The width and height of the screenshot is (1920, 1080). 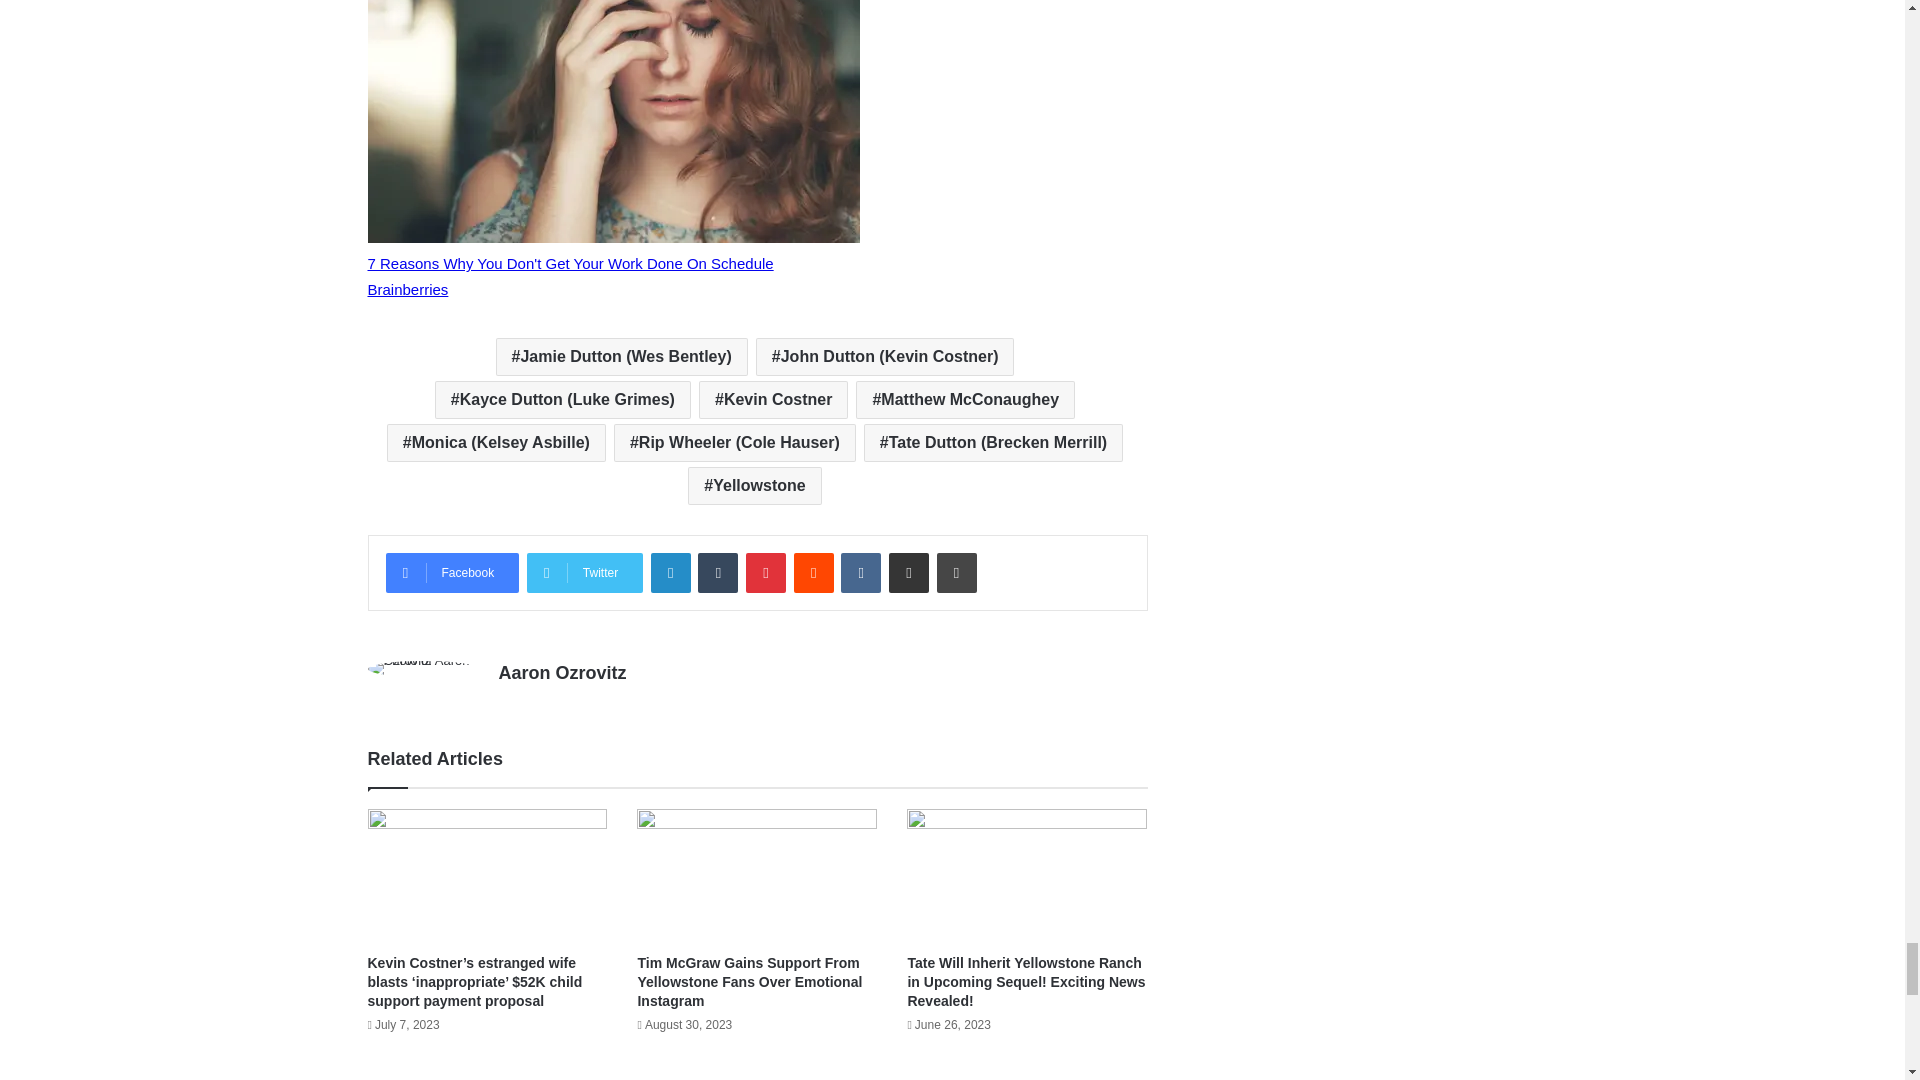 What do you see at coordinates (452, 572) in the screenshot?
I see `Facebook` at bounding box center [452, 572].